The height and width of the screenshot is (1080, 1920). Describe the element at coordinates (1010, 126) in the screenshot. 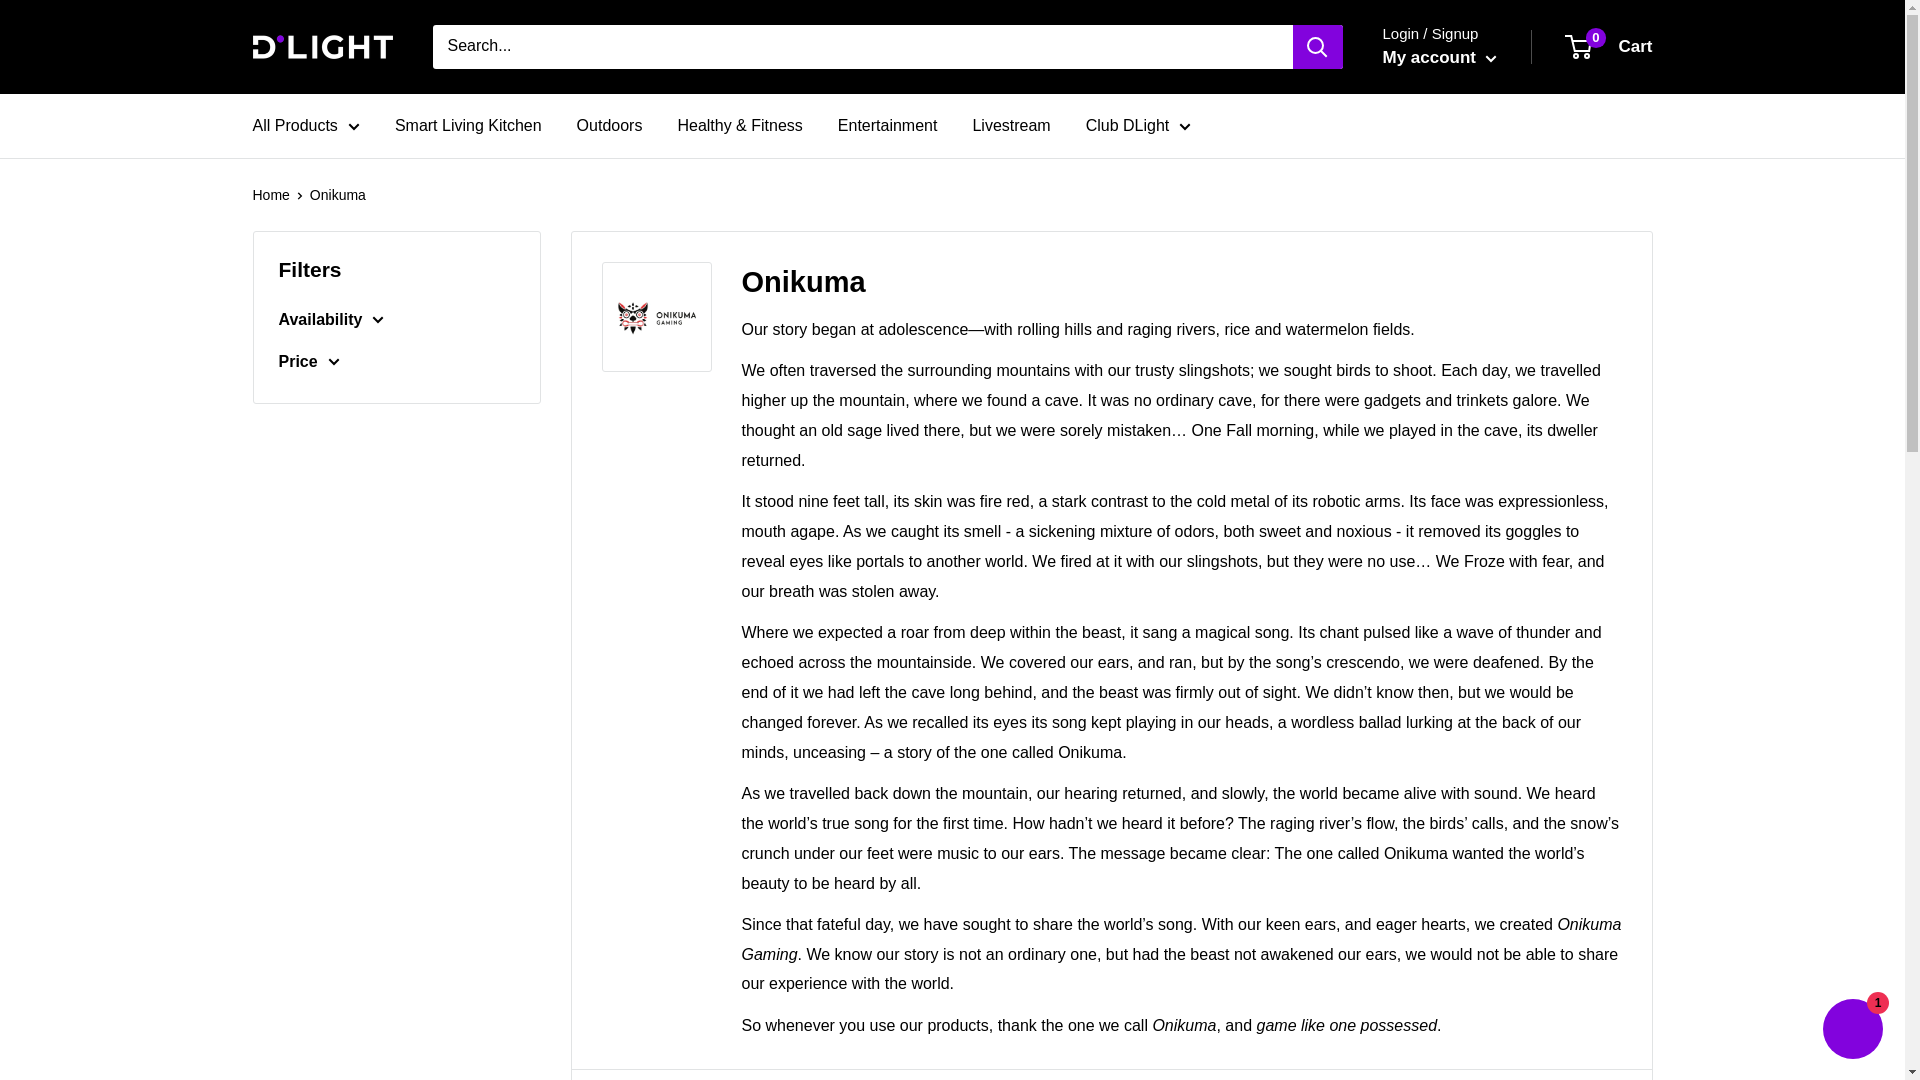

I see `Livestream` at that location.